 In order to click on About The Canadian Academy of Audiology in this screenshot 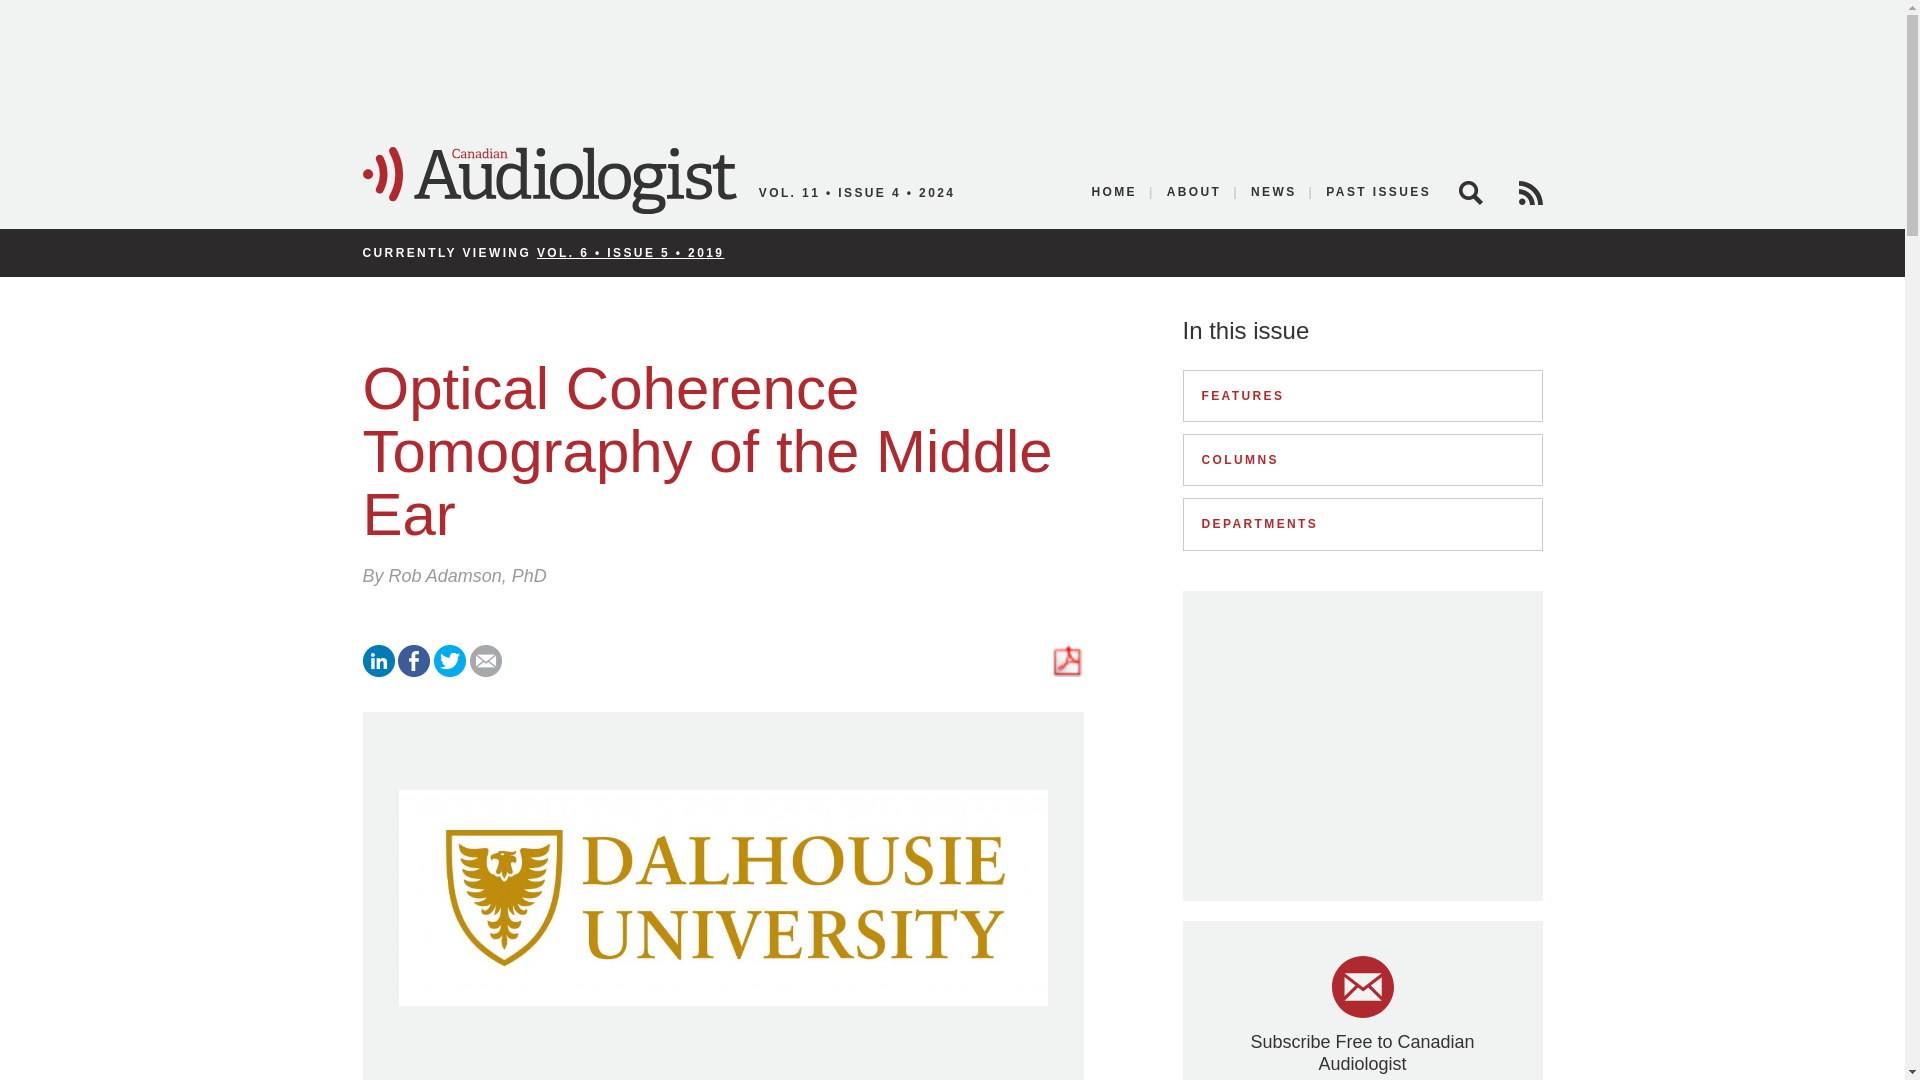, I will do `click(1194, 192)`.